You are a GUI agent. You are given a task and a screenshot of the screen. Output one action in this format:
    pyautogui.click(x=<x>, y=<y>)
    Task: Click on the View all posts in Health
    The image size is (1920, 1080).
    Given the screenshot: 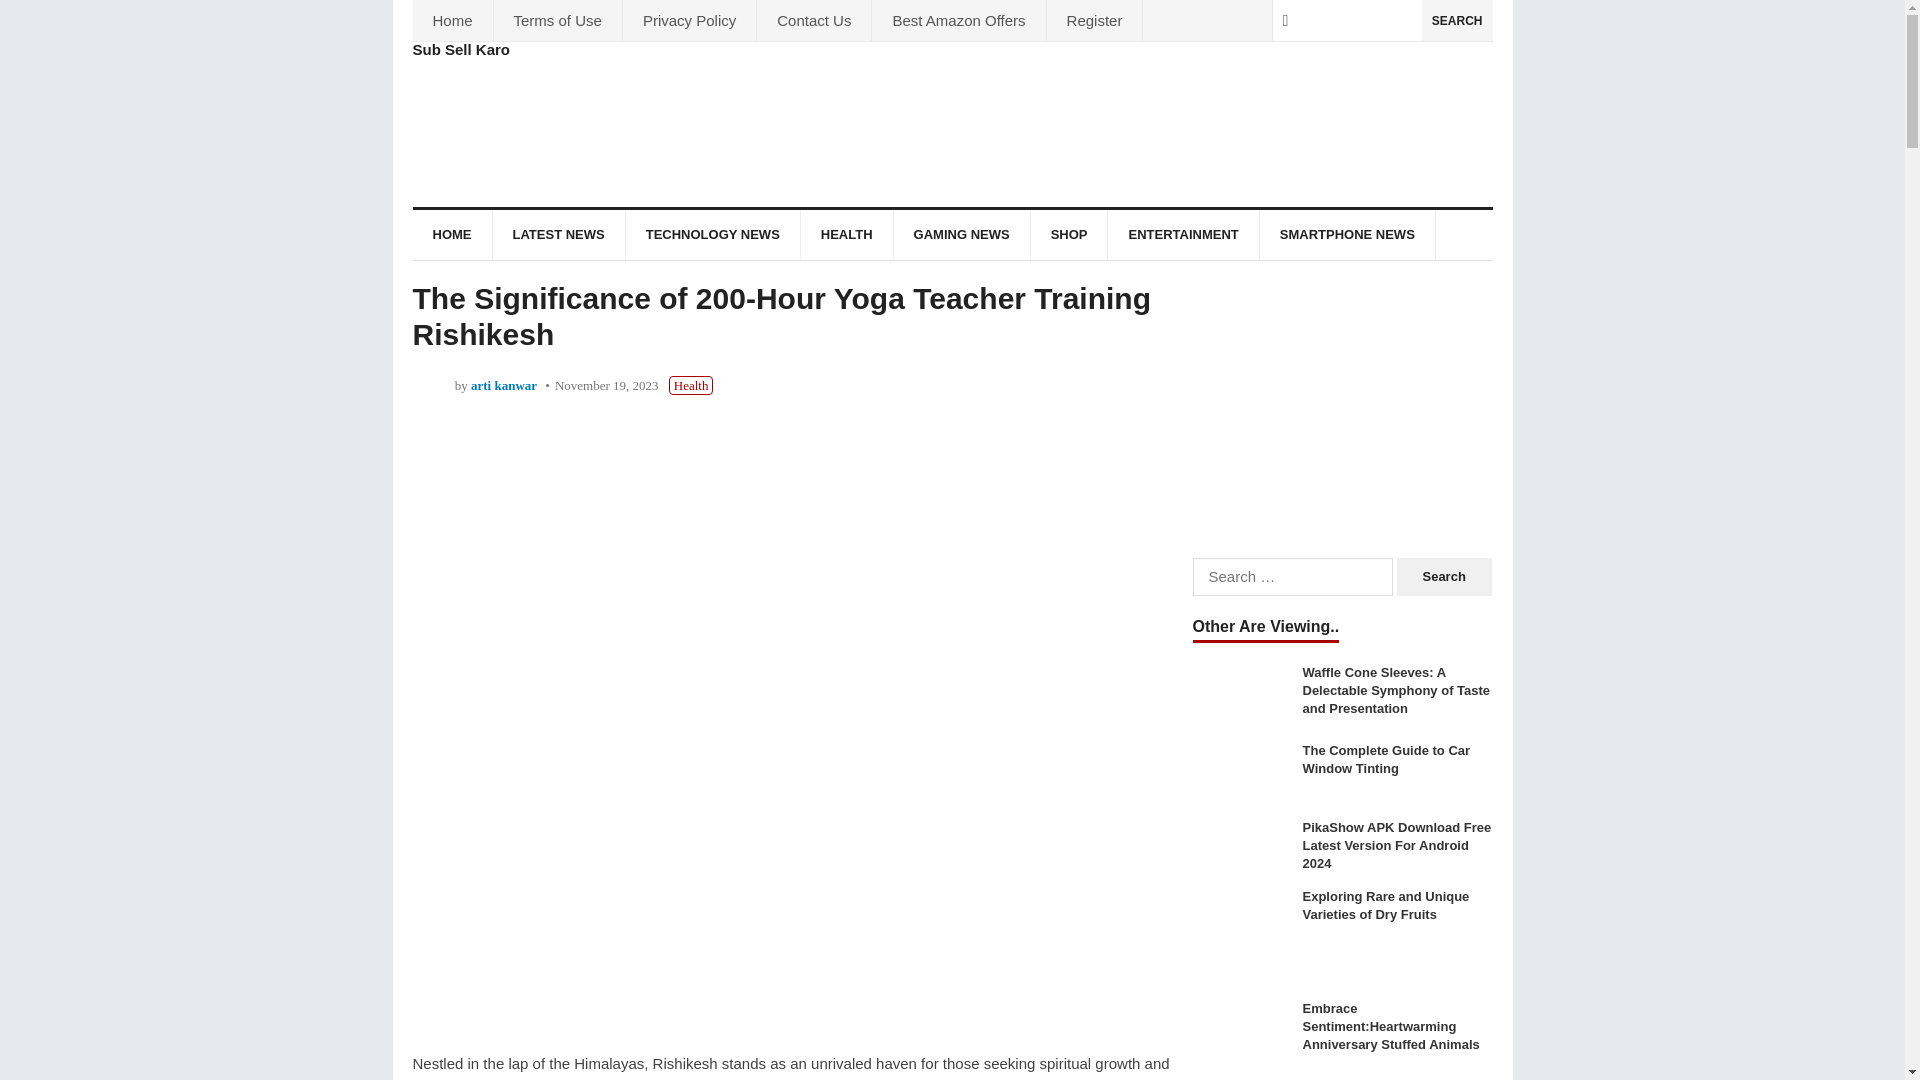 What is the action you would take?
    pyautogui.click(x=691, y=385)
    